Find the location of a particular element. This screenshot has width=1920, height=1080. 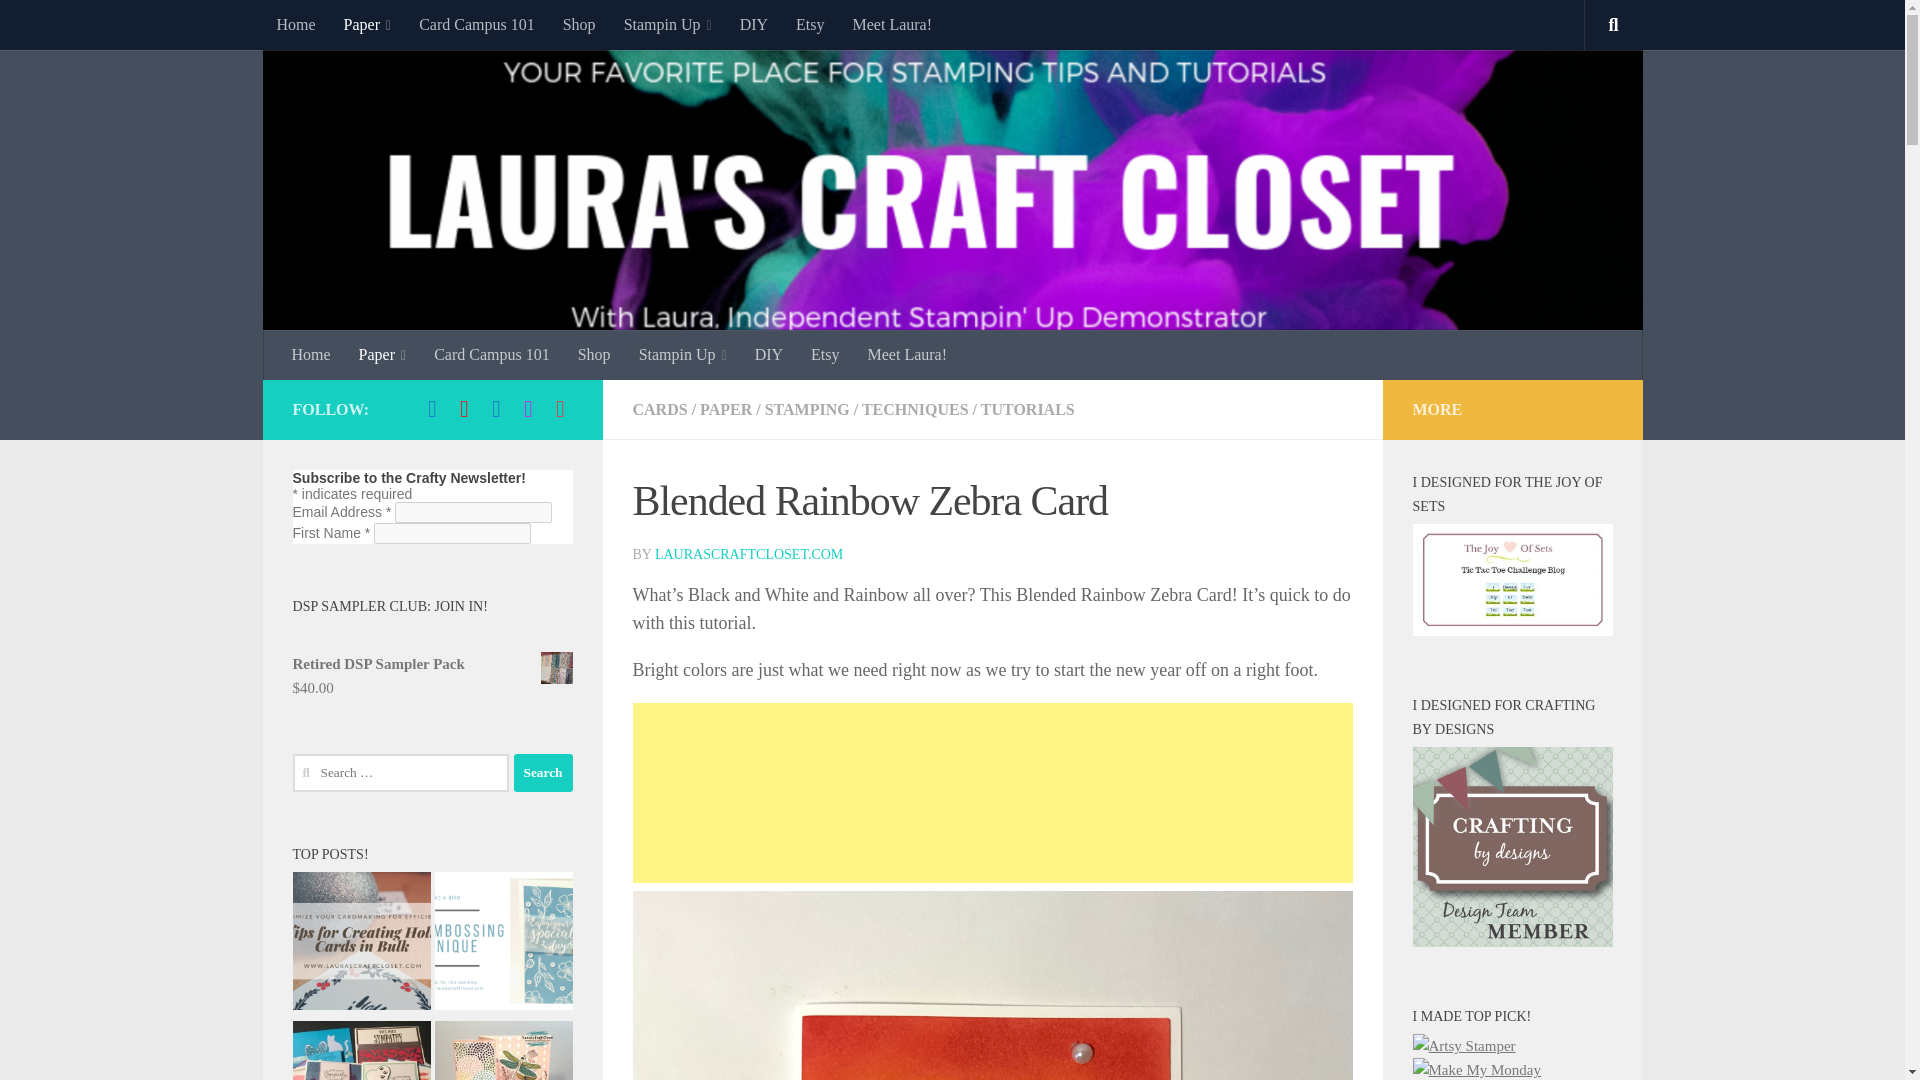

Skip to content is located at coordinates (78, 27).